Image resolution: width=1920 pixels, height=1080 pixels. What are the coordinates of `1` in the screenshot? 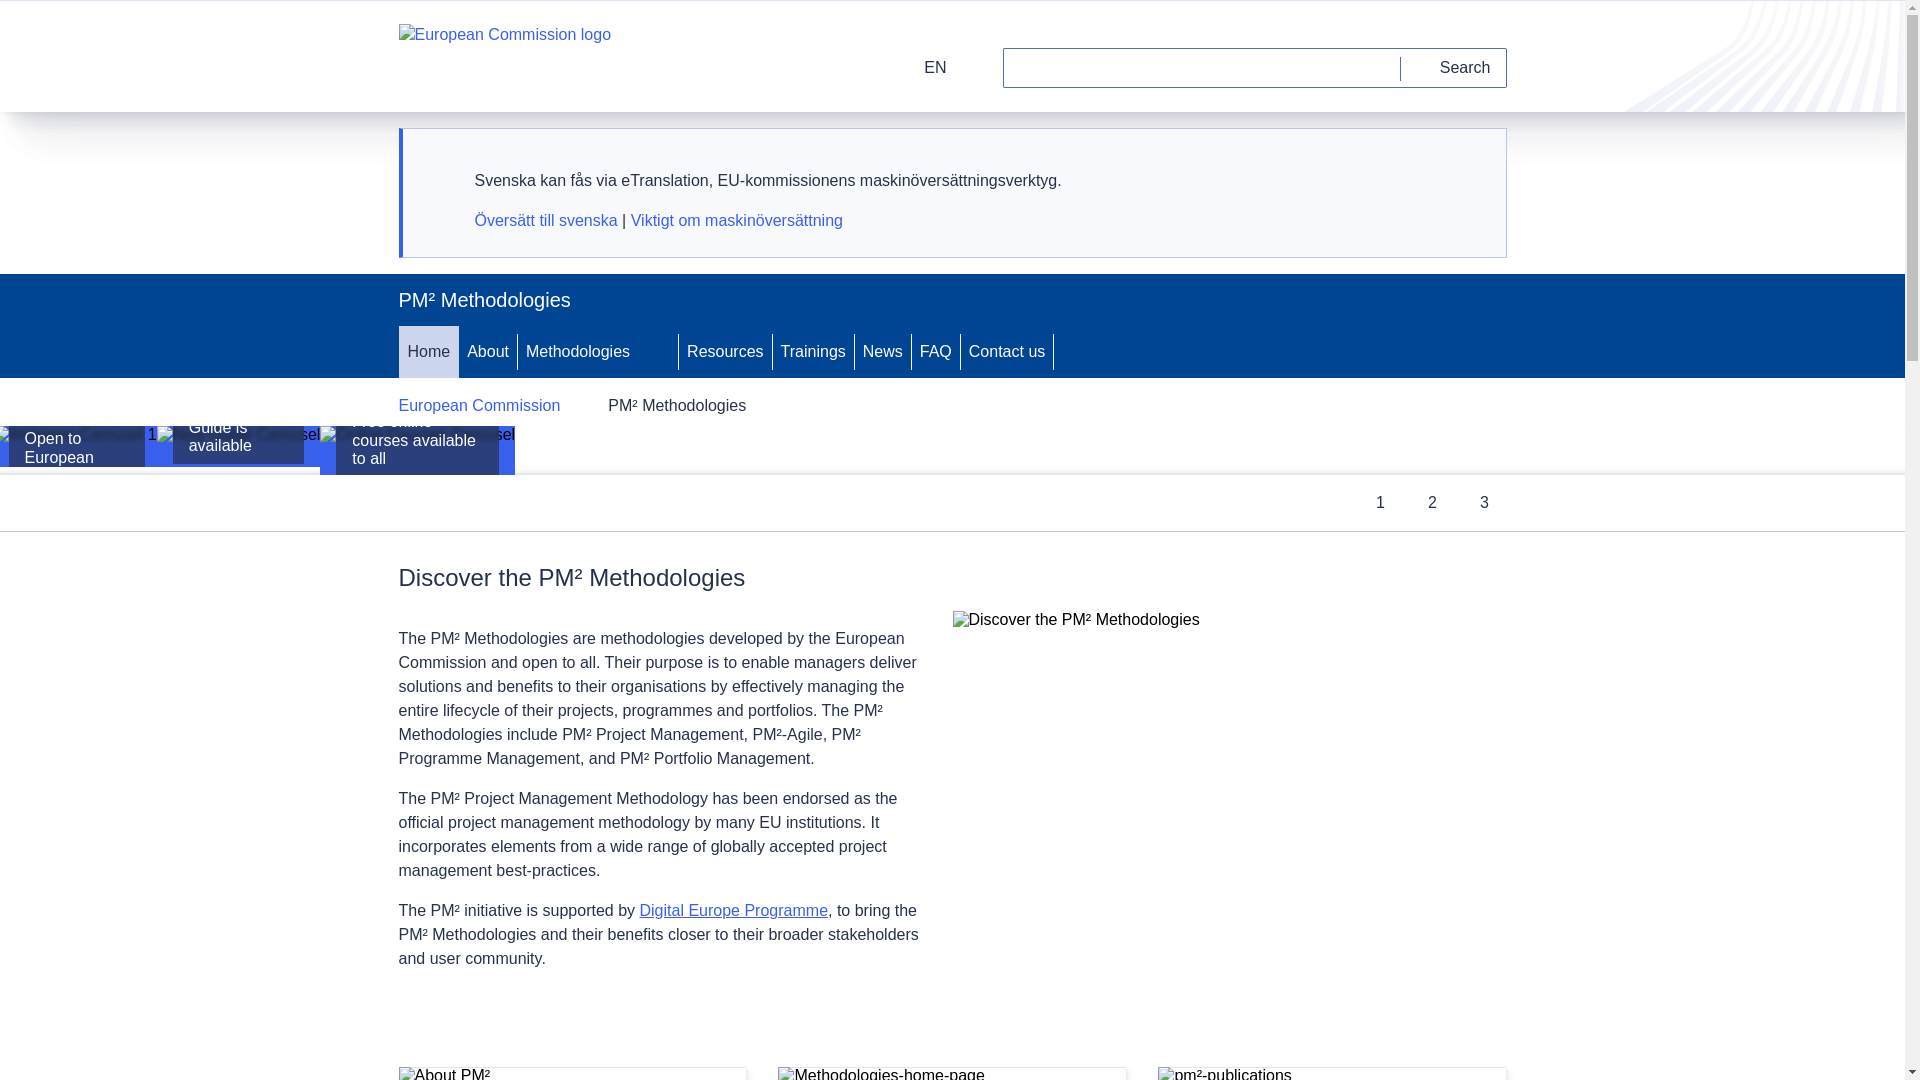 It's located at (1379, 502).